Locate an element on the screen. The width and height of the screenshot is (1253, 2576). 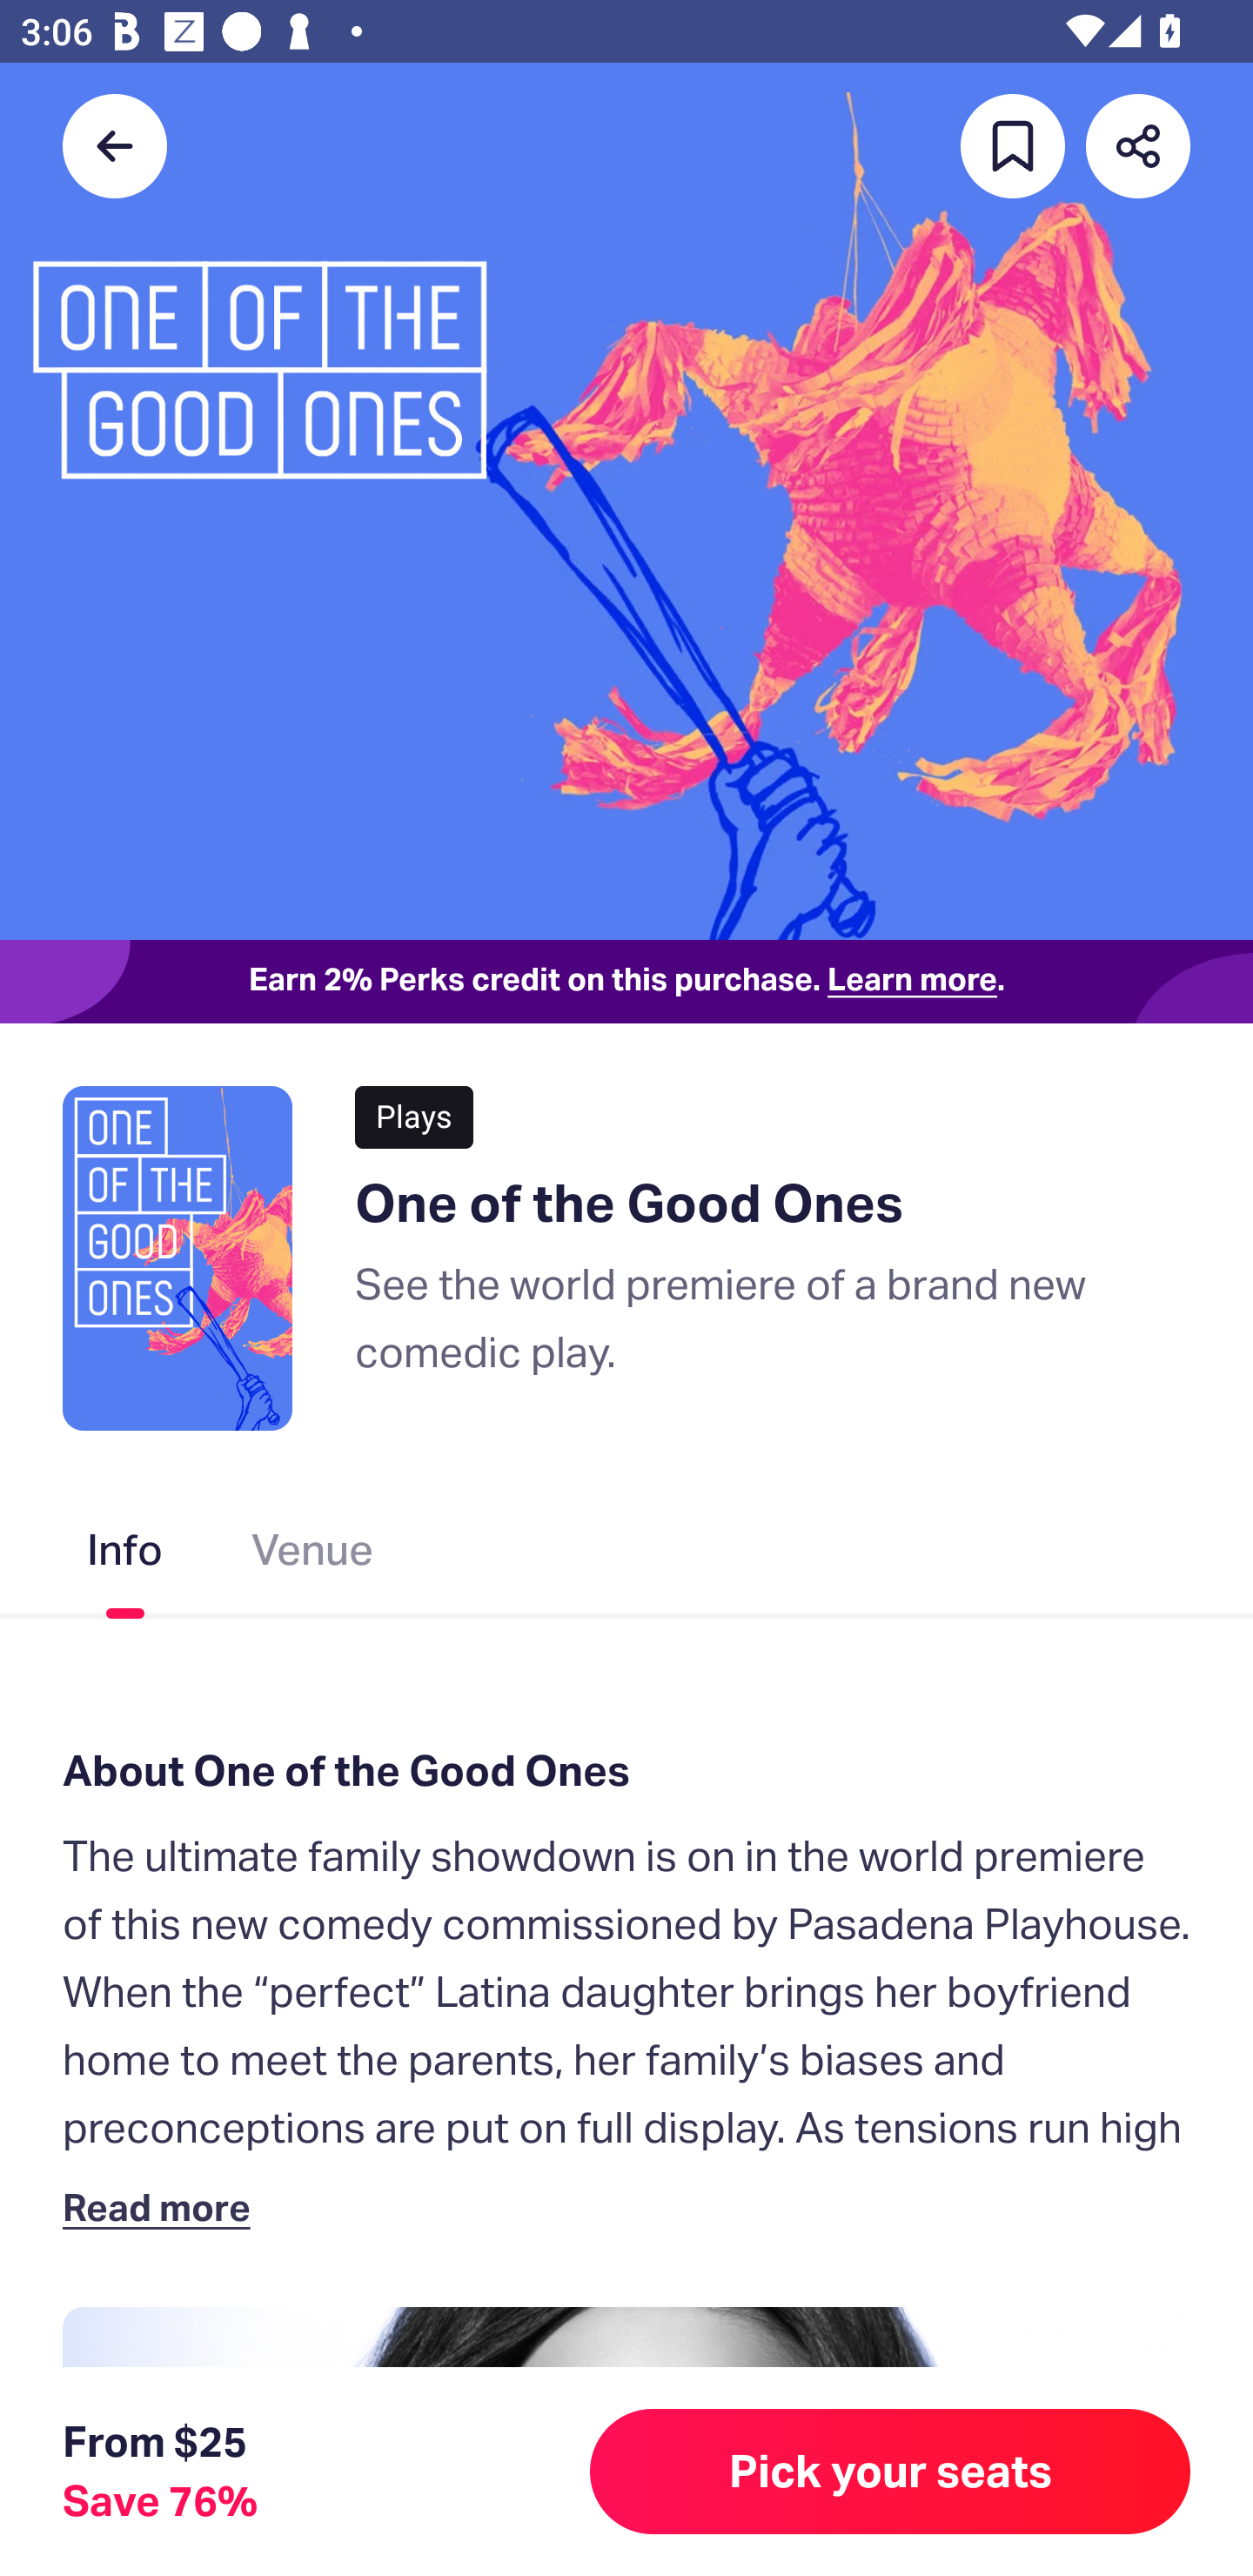
Venue is located at coordinates (313, 1555).